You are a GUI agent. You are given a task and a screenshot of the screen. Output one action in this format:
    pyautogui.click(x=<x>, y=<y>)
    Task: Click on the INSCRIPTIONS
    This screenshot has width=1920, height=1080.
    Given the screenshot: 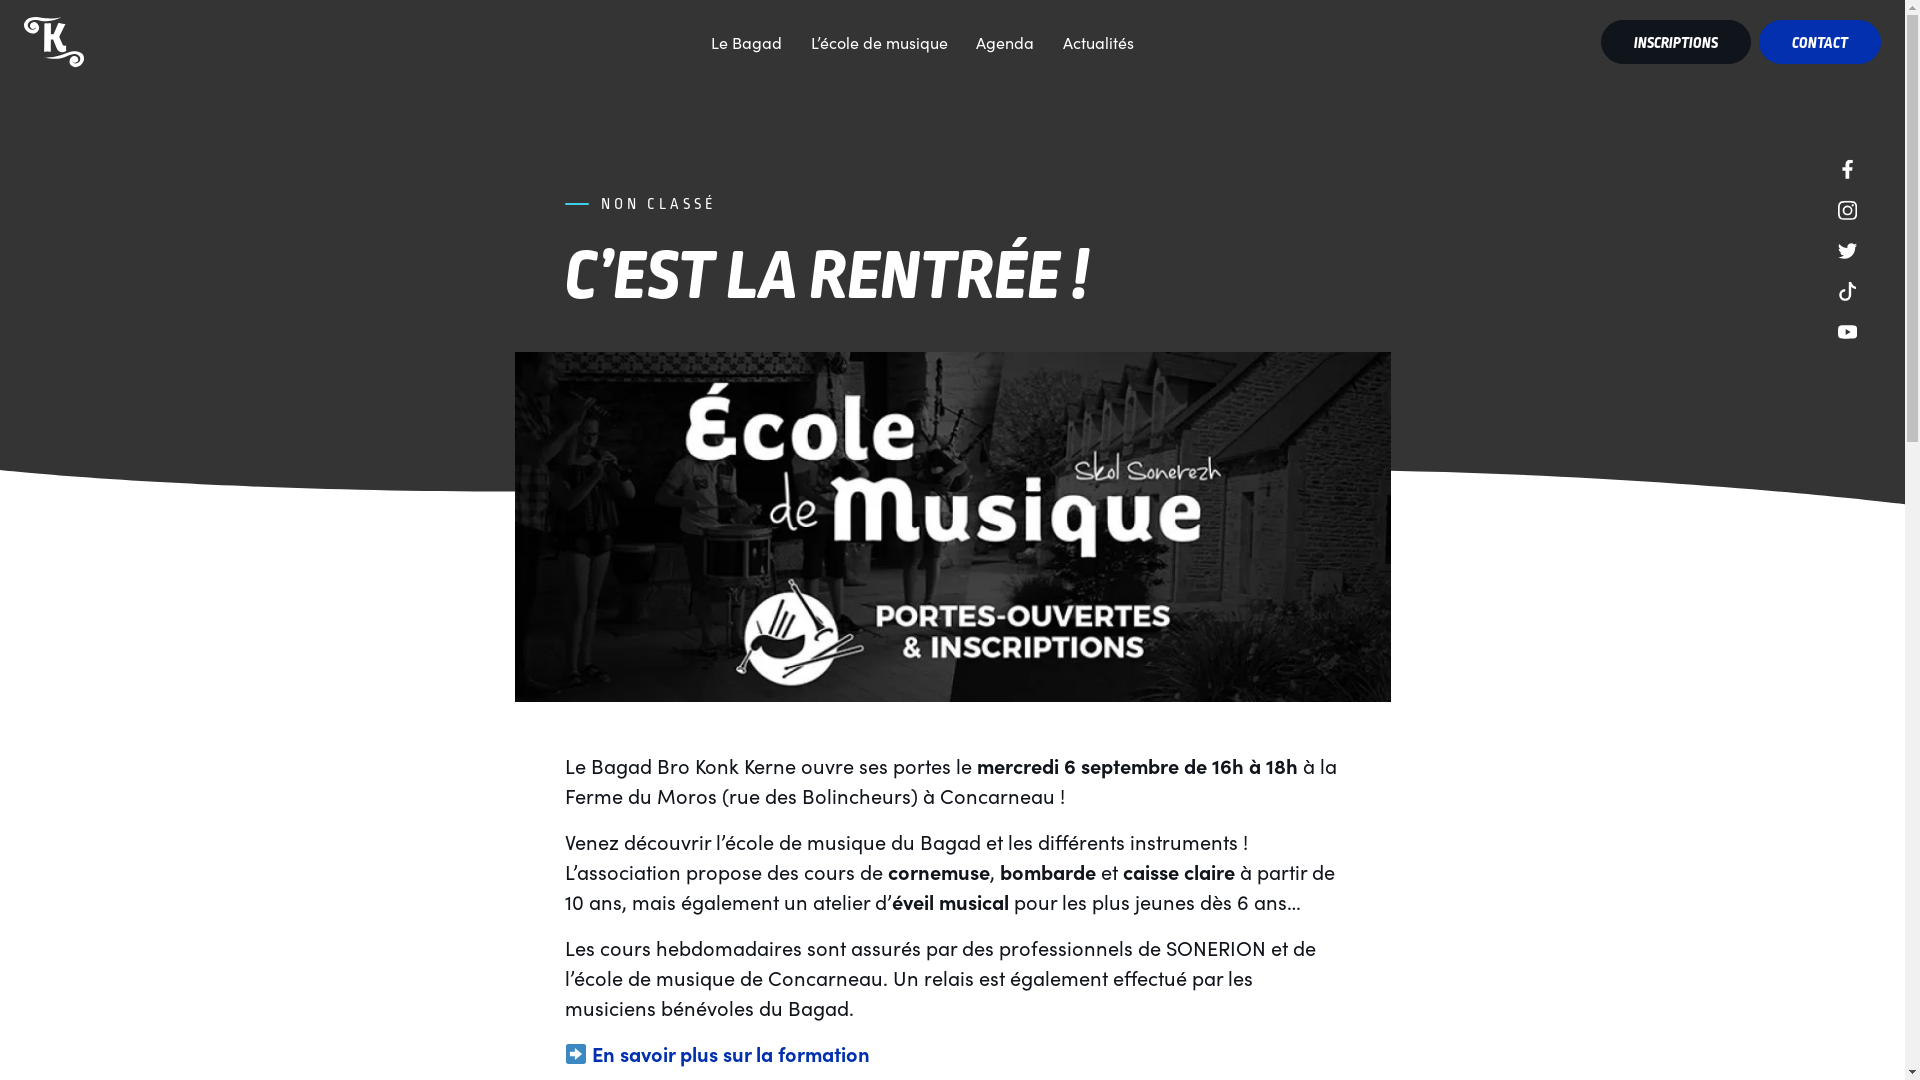 What is the action you would take?
    pyautogui.click(x=1676, y=42)
    